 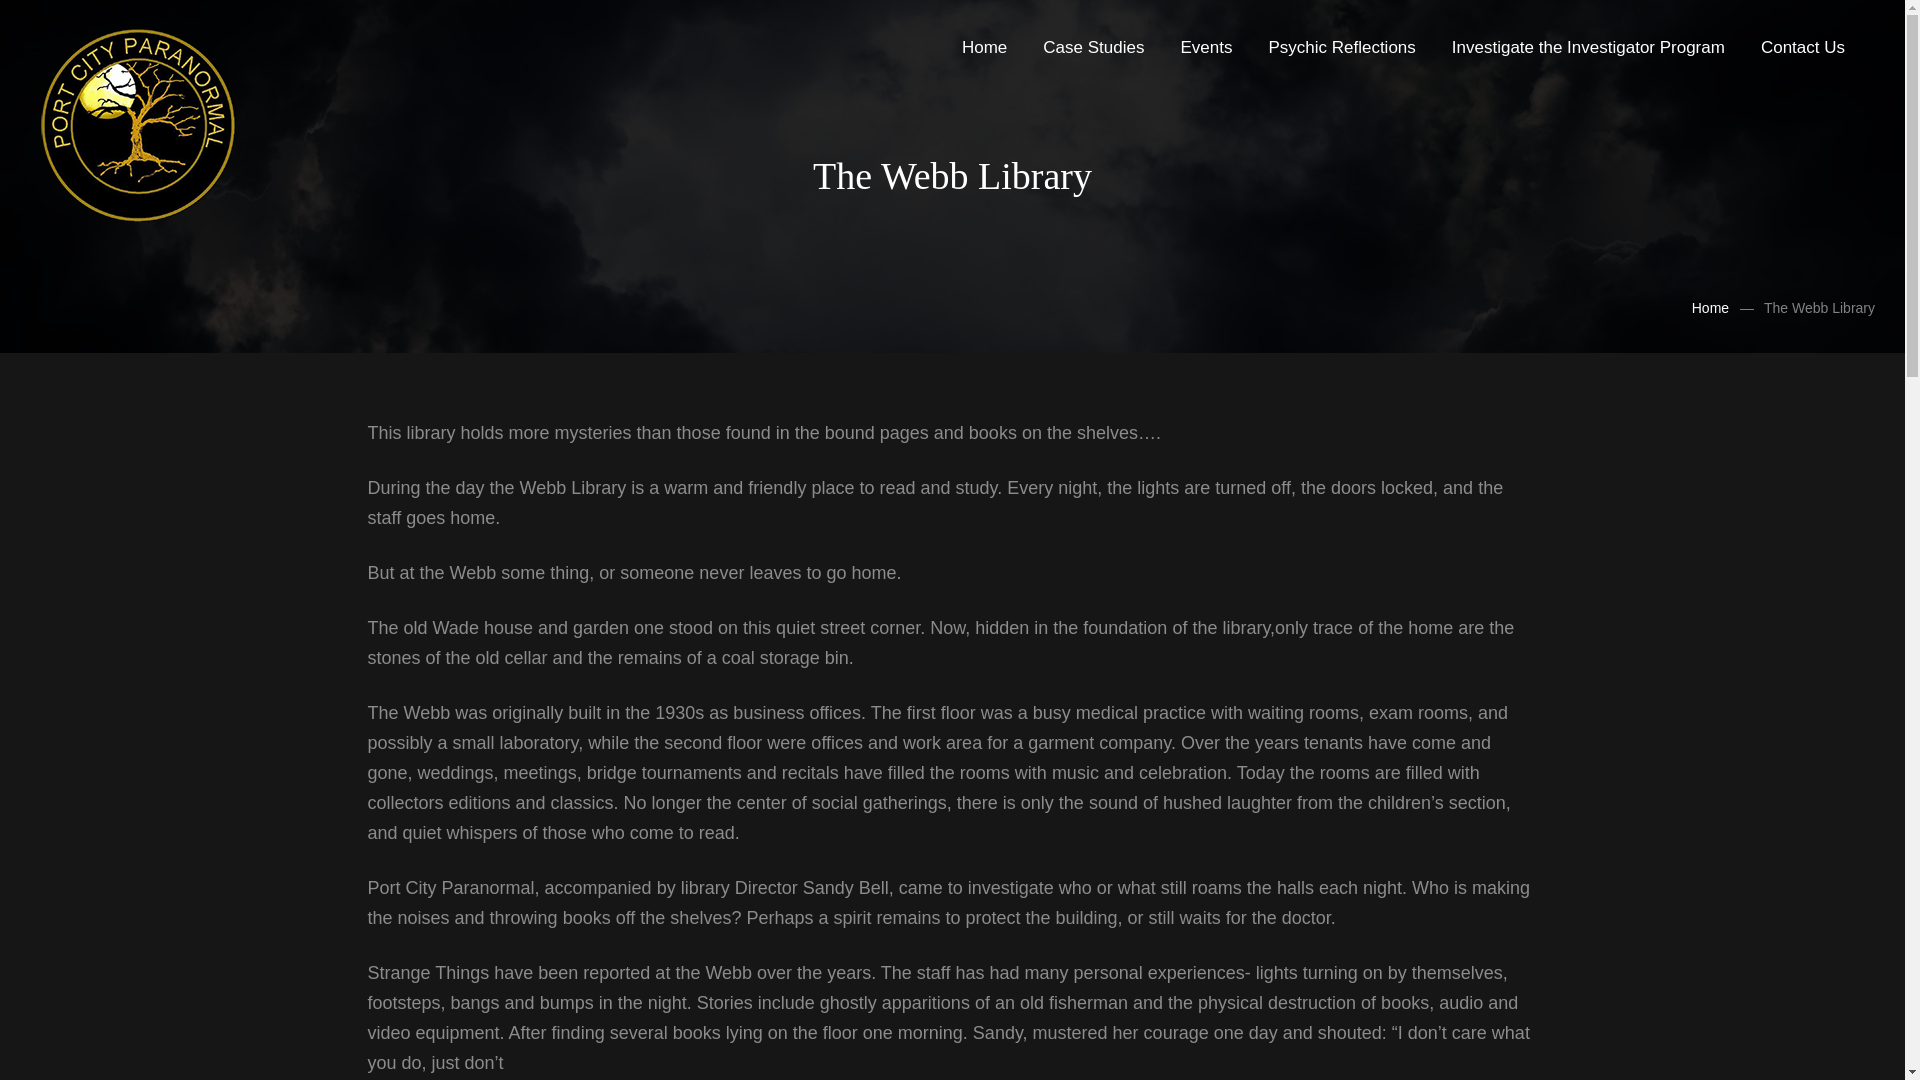 I want to click on Go to Port City Paranormal., so click(x=1710, y=308).